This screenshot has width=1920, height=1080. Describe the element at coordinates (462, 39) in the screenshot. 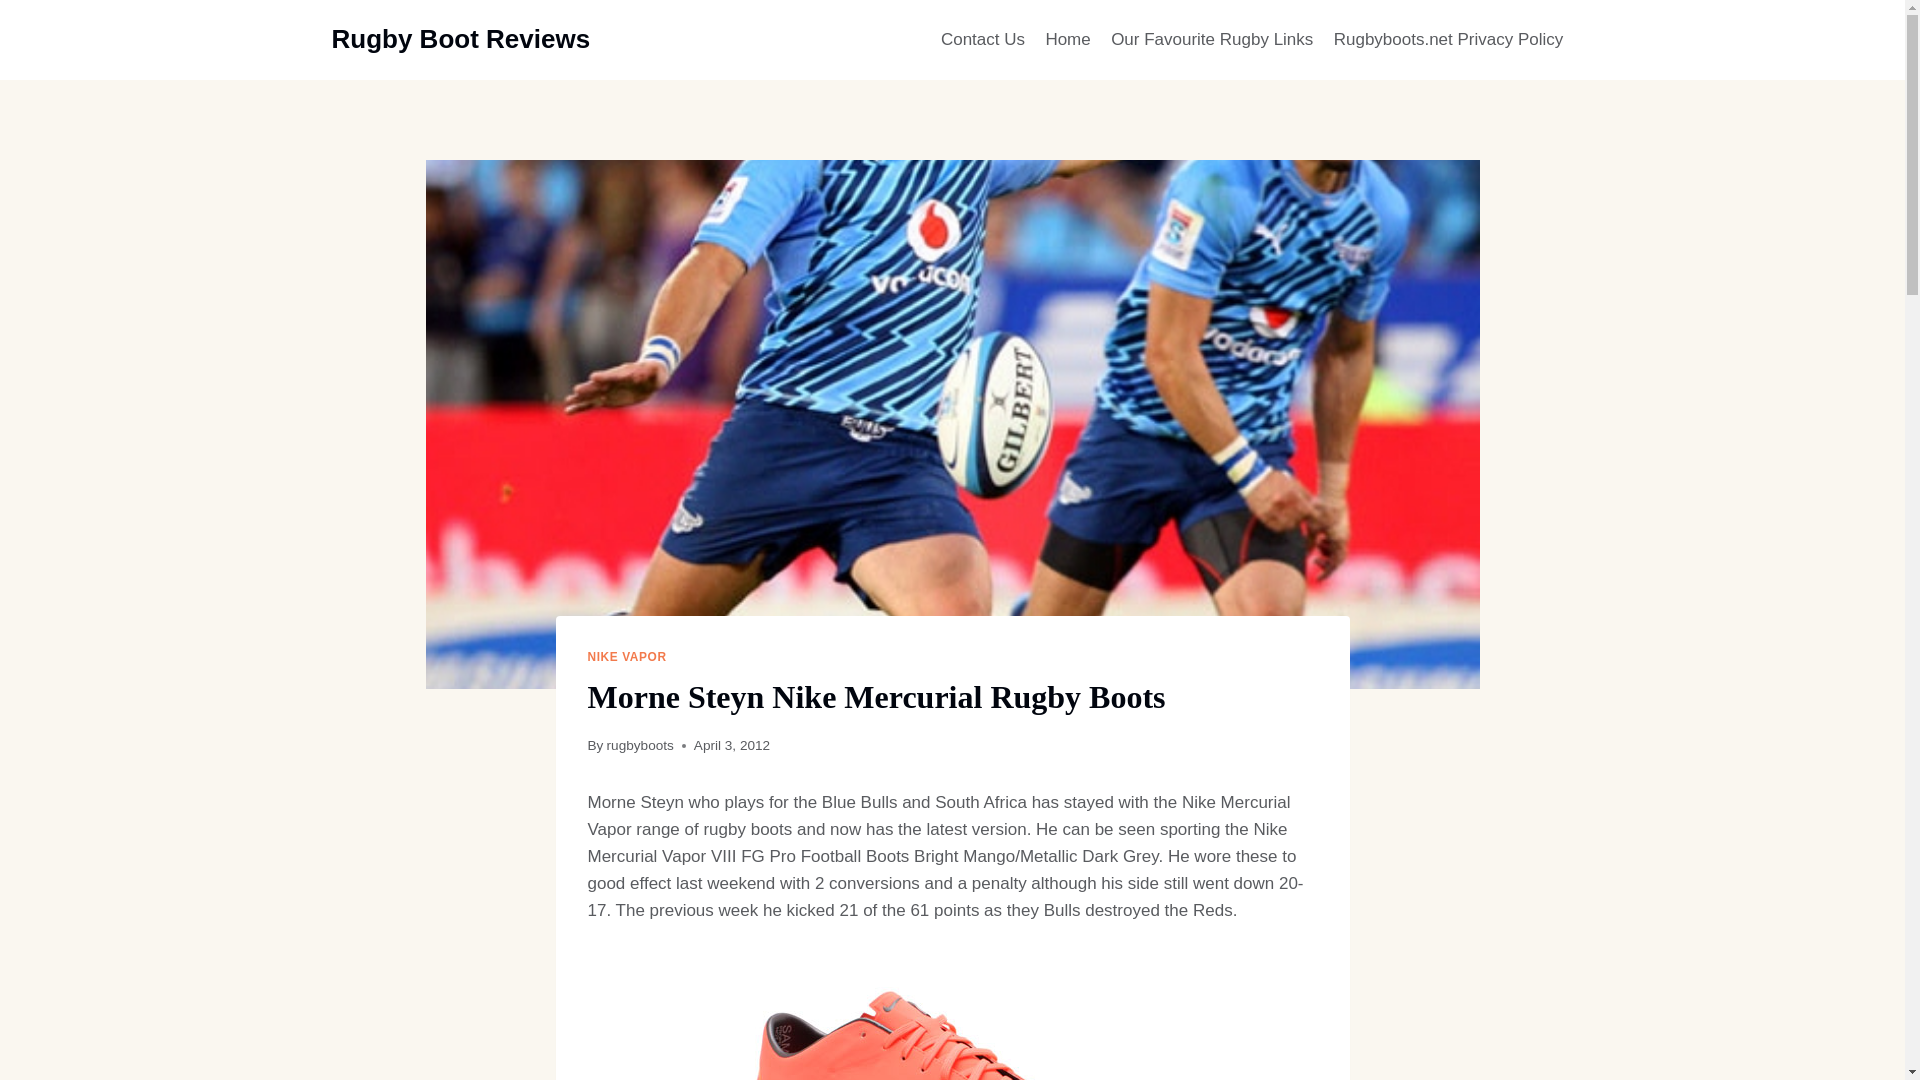

I see `Rugby Boot Reviews` at that location.